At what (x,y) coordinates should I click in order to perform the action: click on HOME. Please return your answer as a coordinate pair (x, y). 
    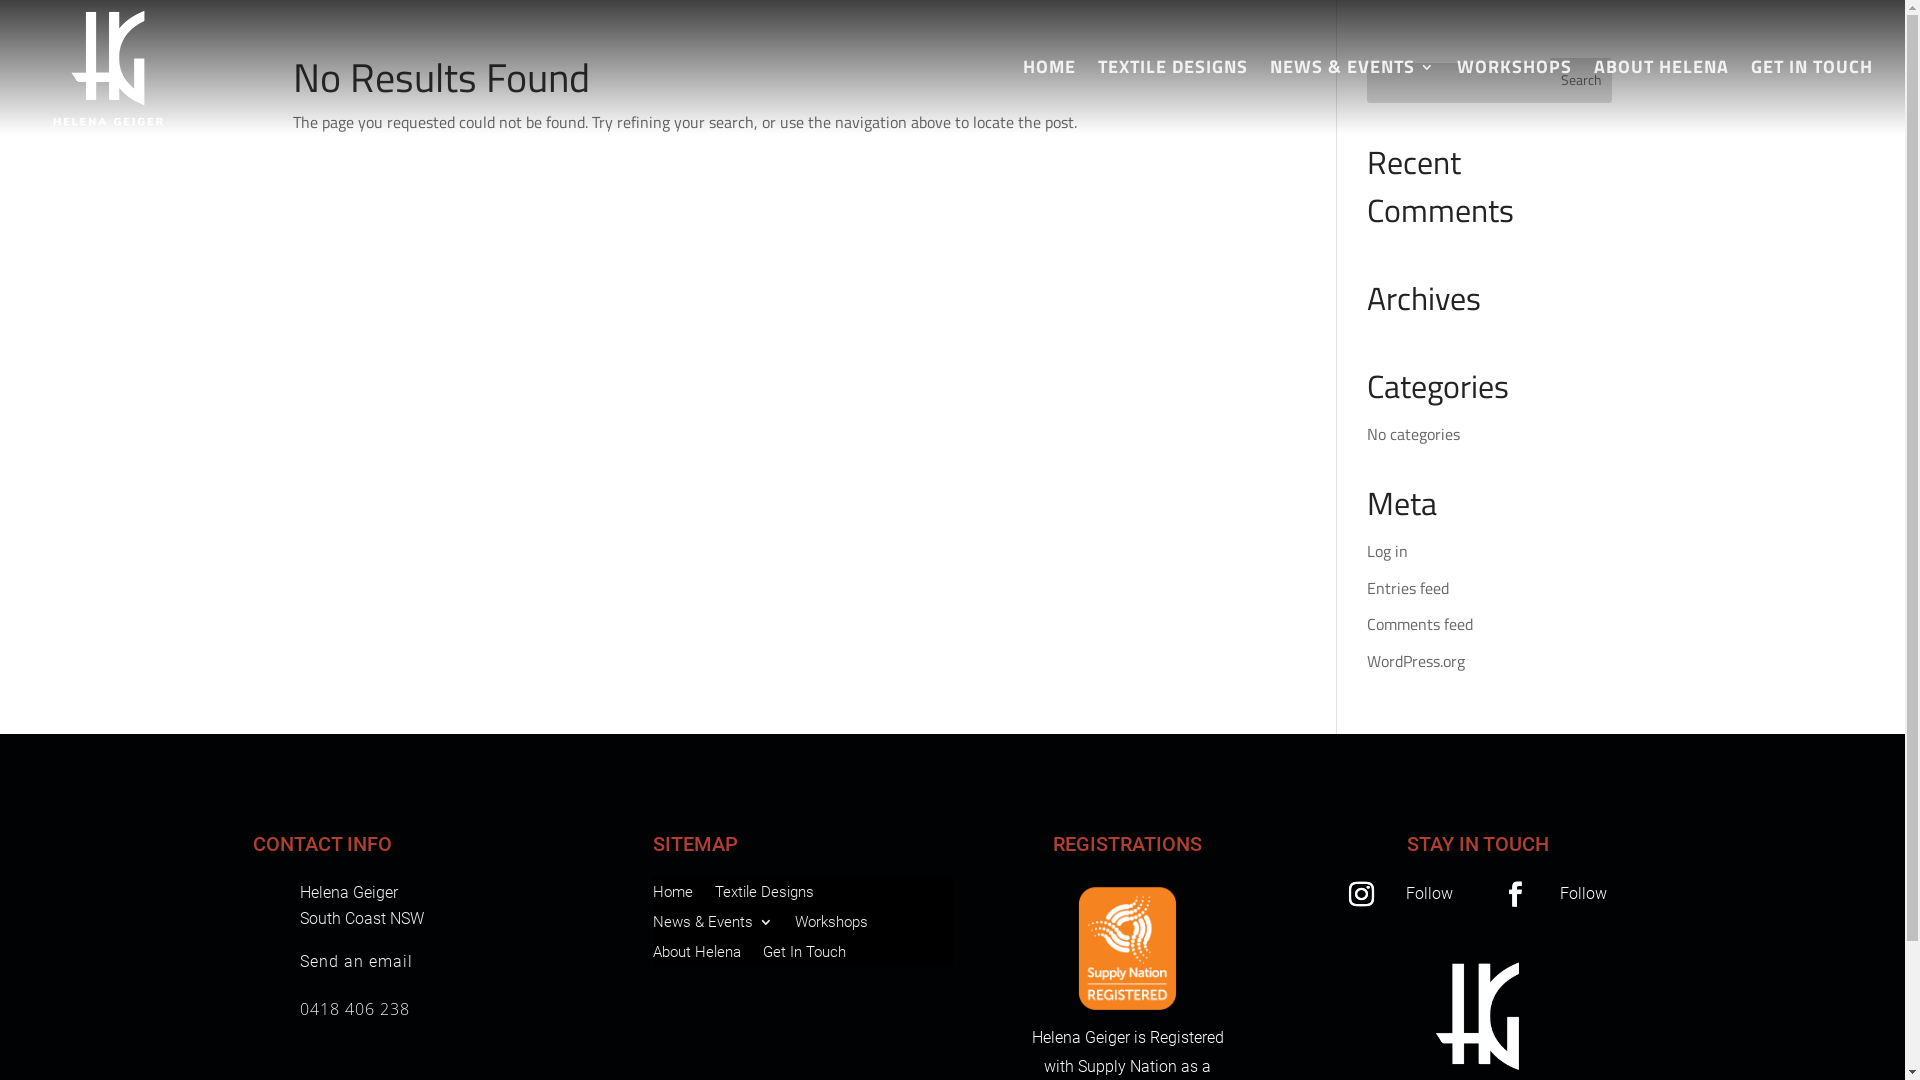
    Looking at the image, I should click on (1050, 97).